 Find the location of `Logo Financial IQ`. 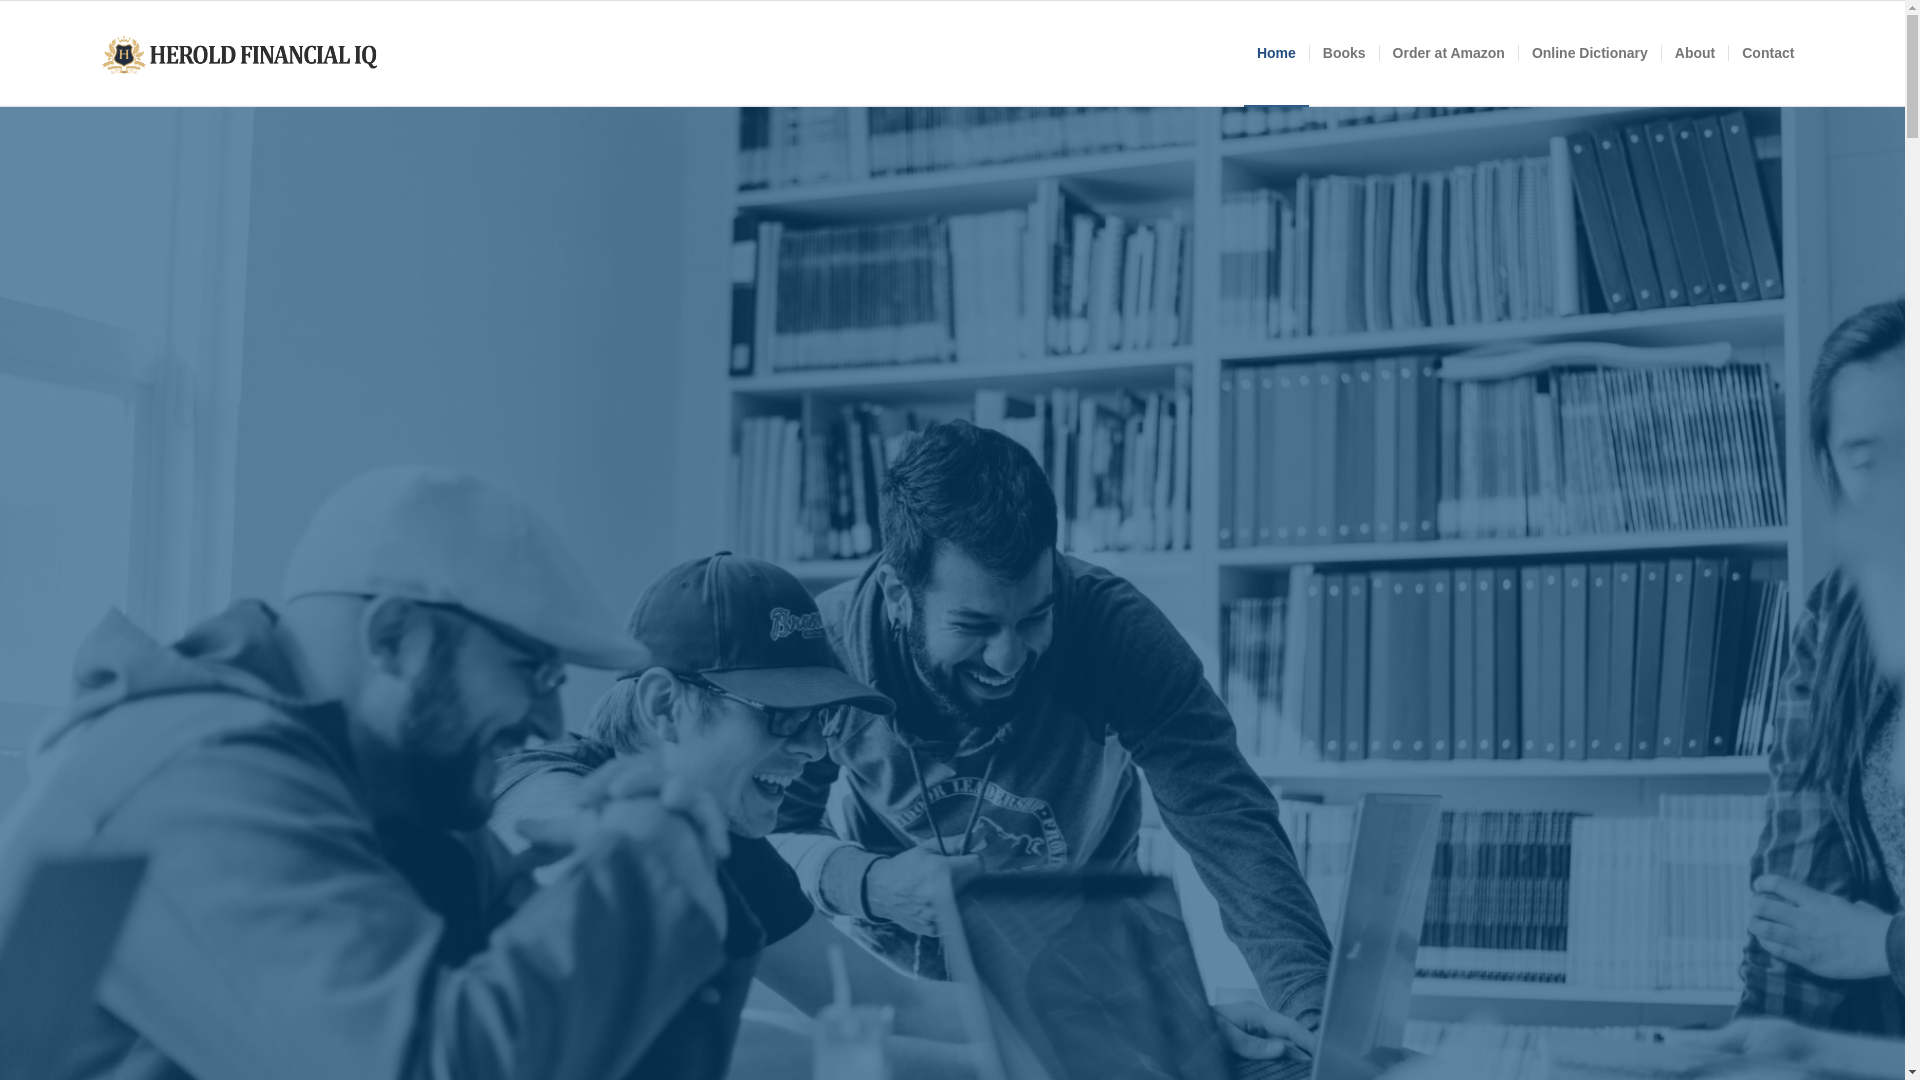

Logo Financial IQ is located at coordinates (252, 53).